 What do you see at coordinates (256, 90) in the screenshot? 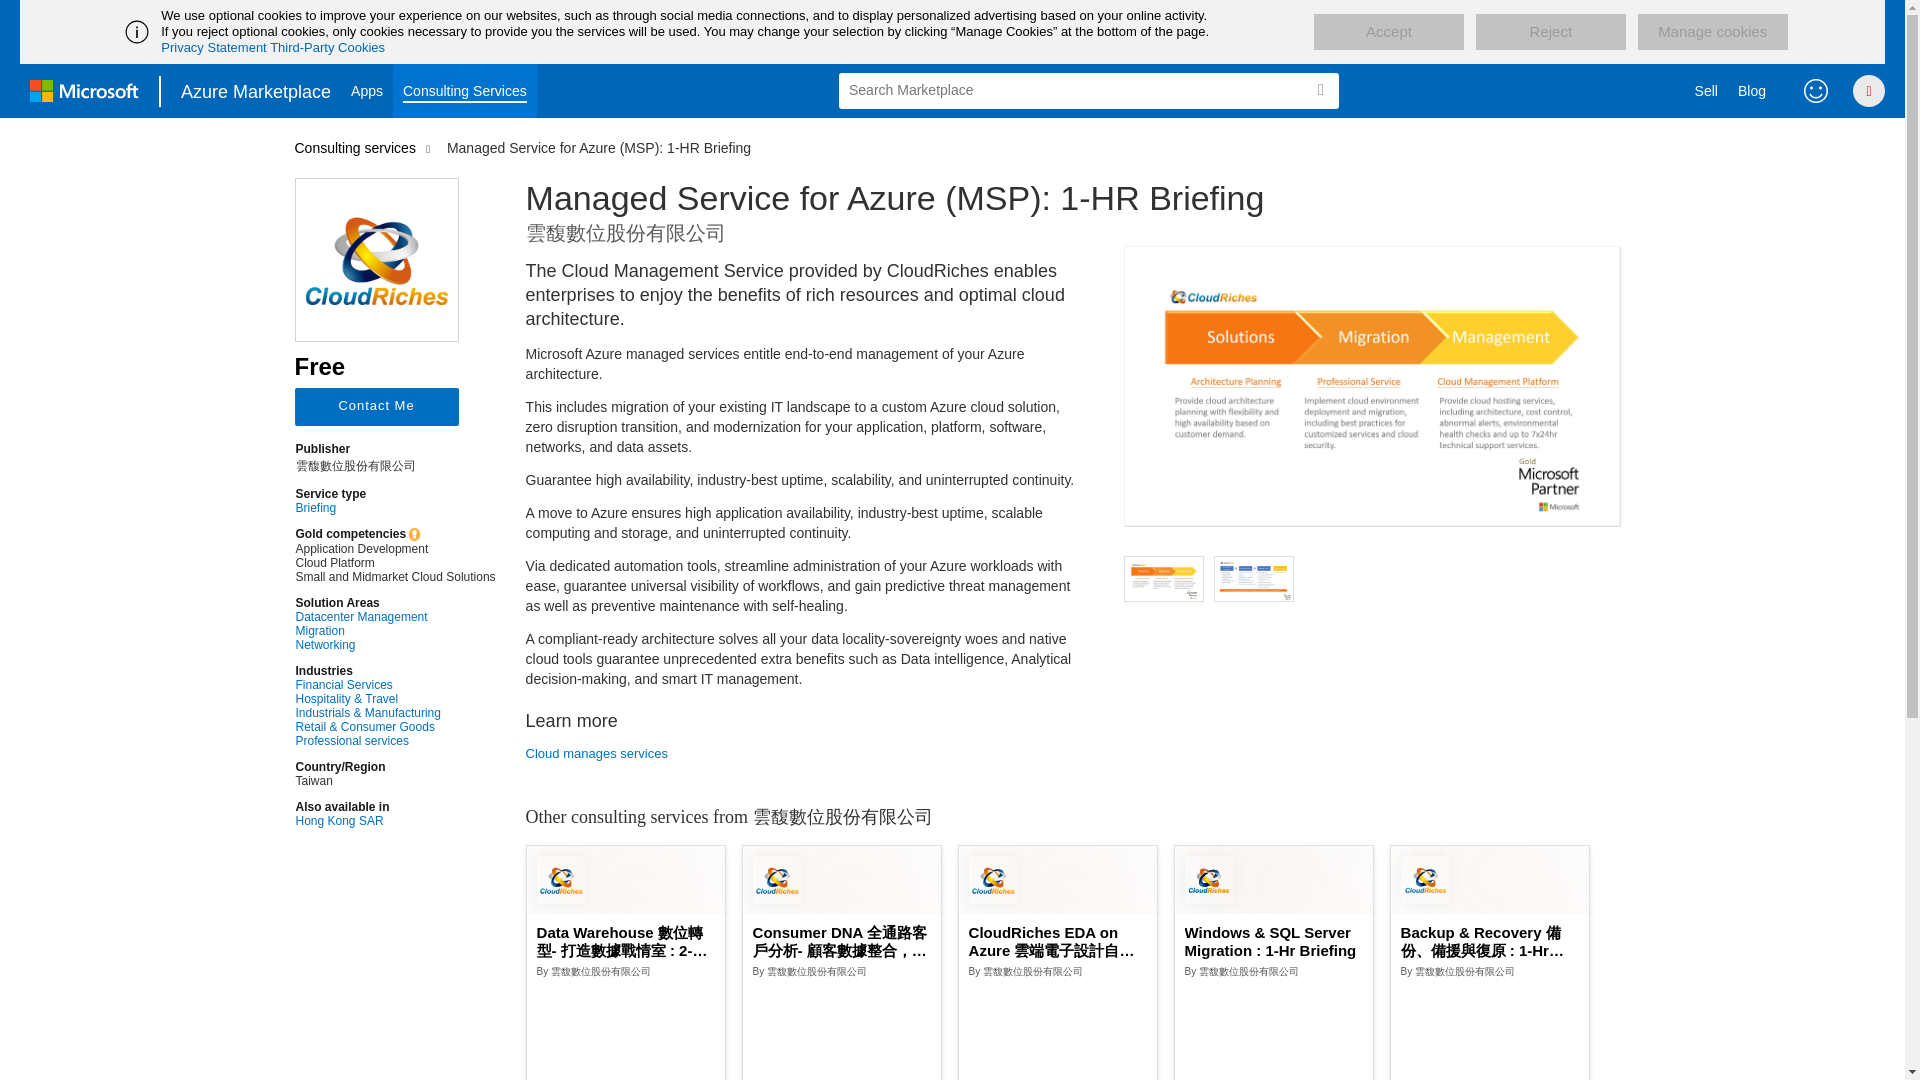
I see `Azure Marketplace` at bounding box center [256, 90].